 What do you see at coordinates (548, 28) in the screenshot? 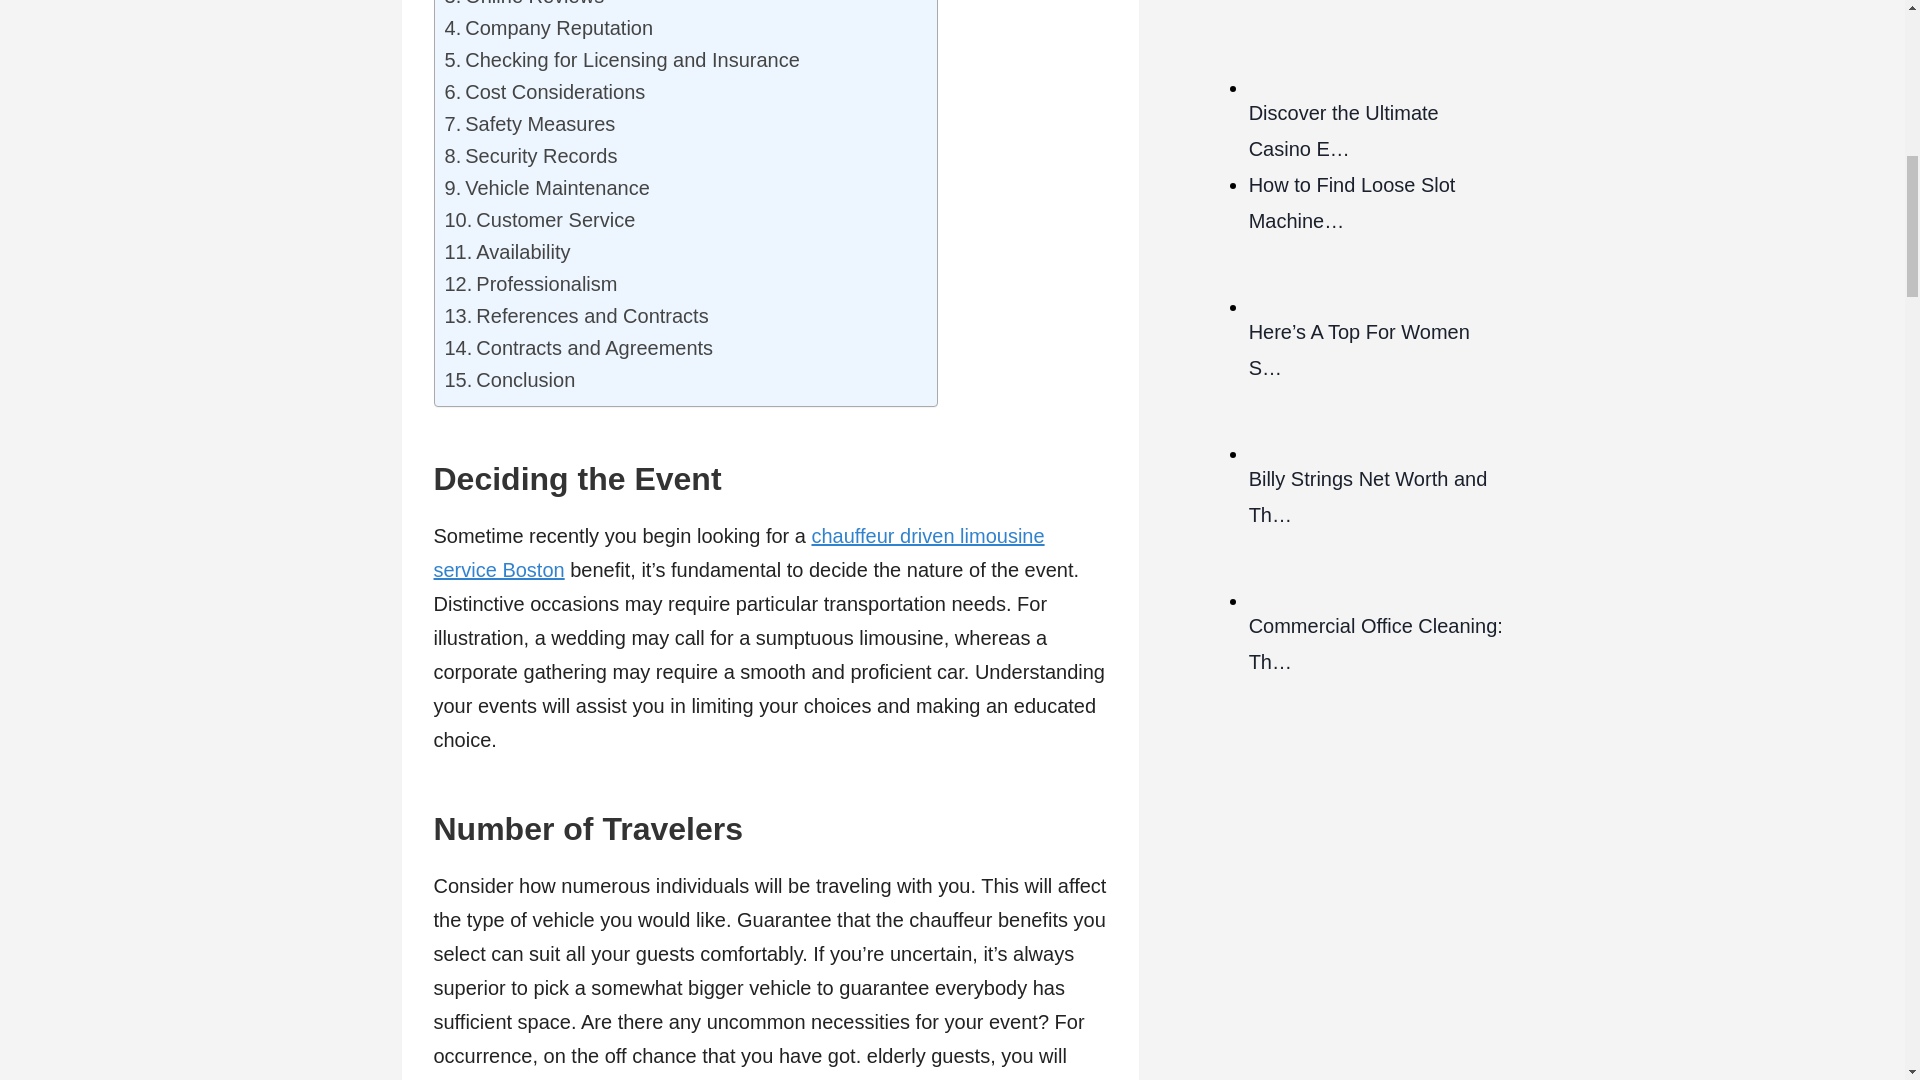
I see `Company Reputation` at bounding box center [548, 28].